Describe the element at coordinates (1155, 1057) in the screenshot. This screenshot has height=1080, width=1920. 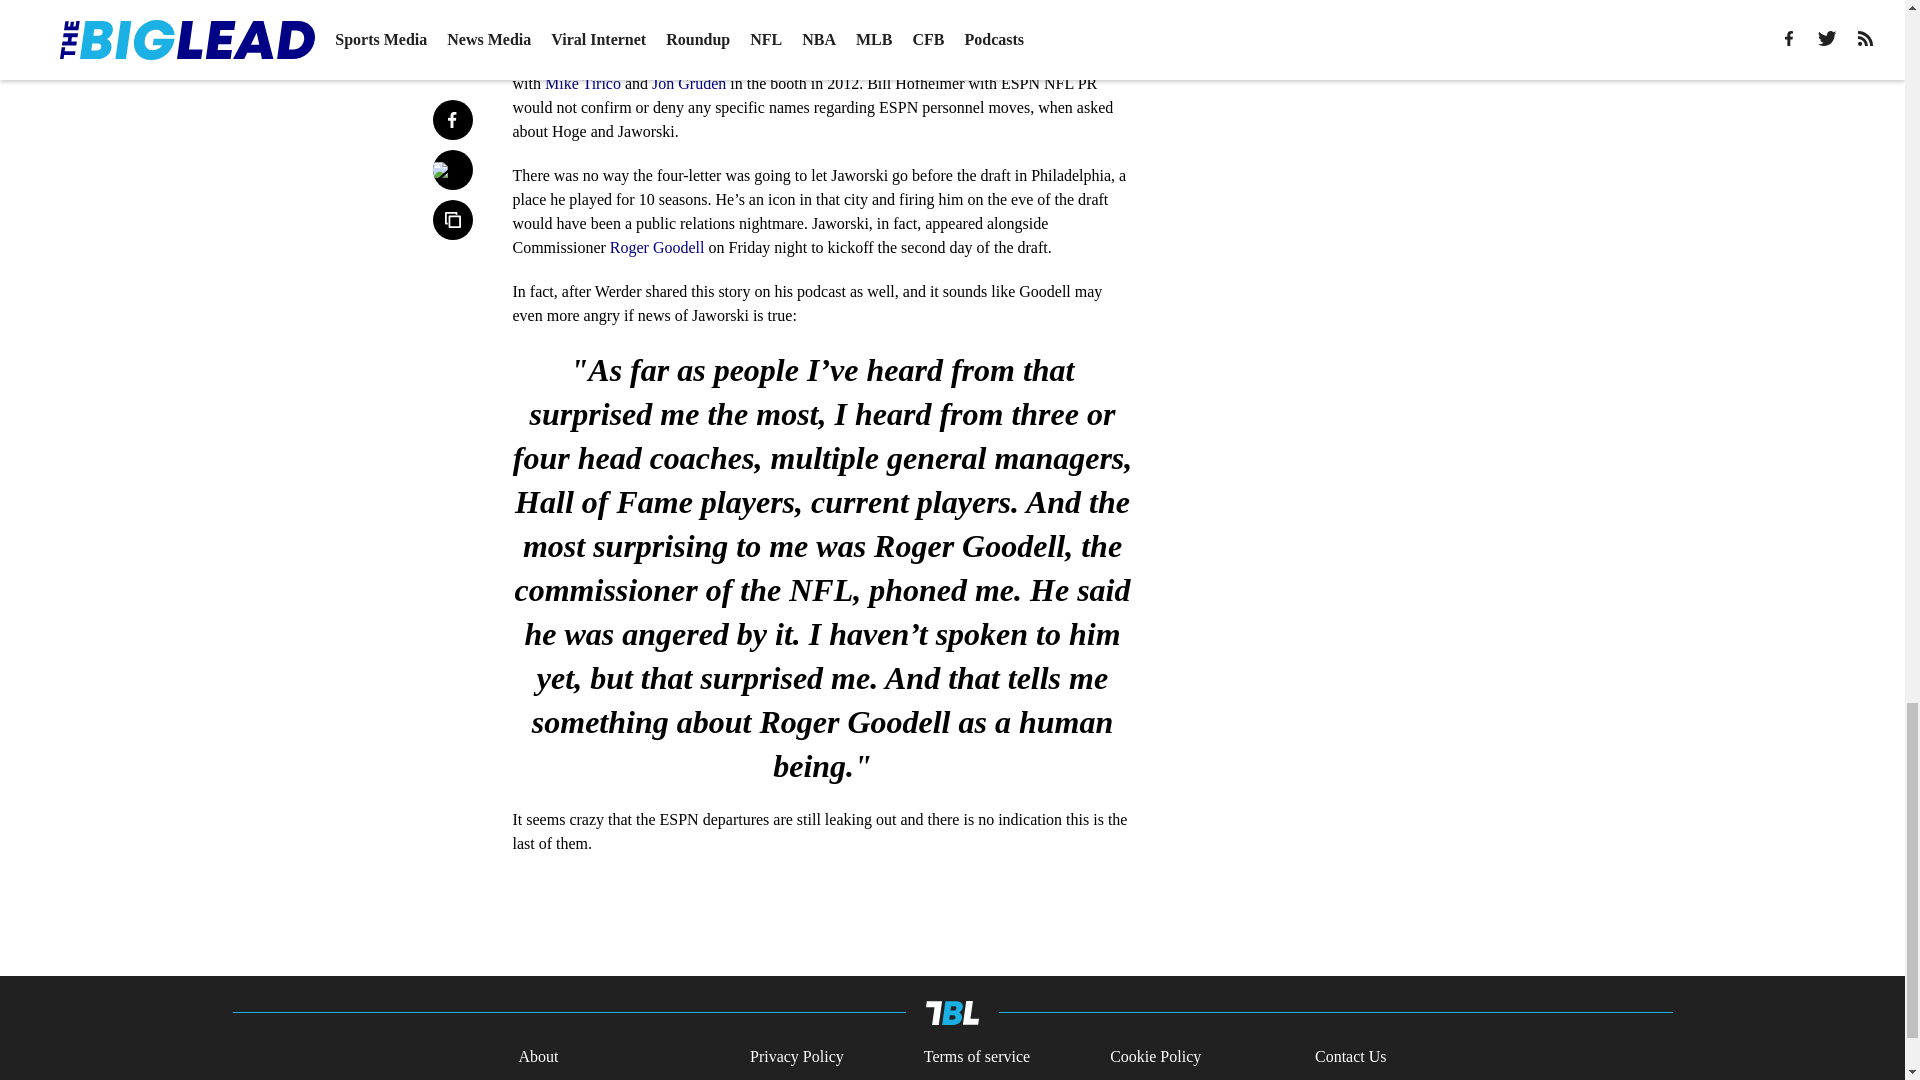
I see `Cookie Policy` at that location.